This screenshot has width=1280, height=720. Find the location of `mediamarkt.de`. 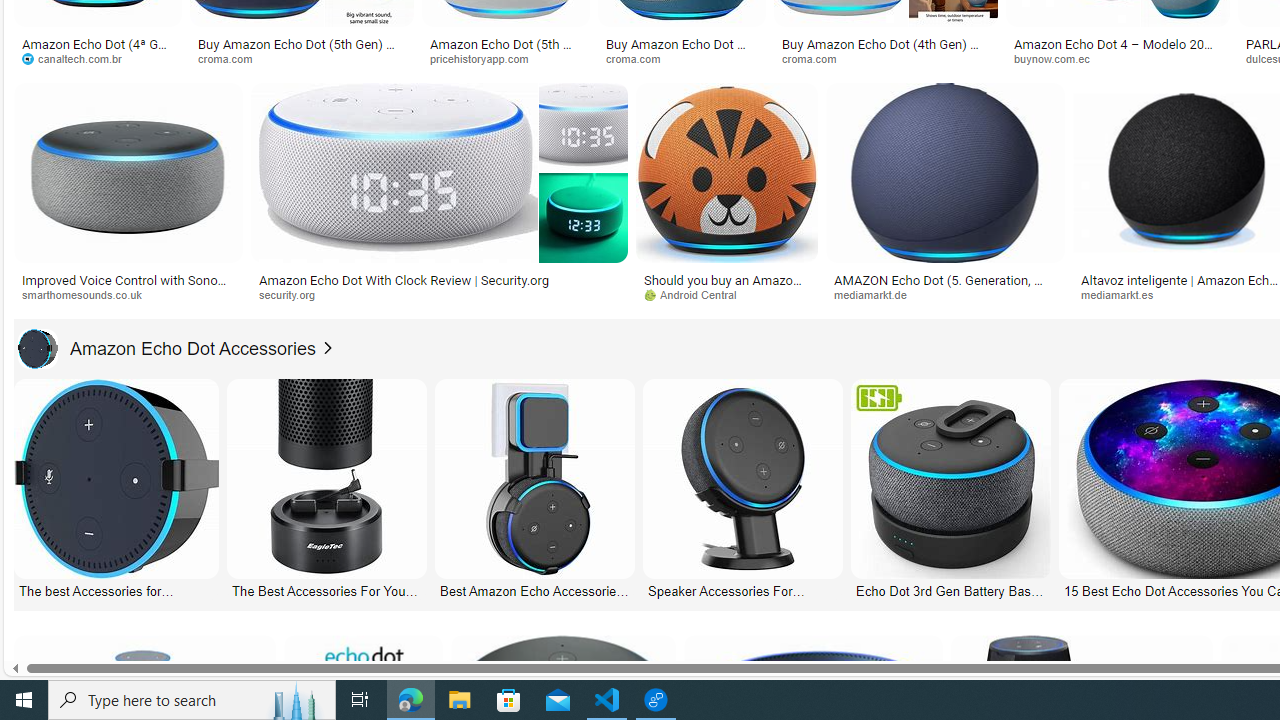

mediamarkt.de is located at coordinates (878, 294).